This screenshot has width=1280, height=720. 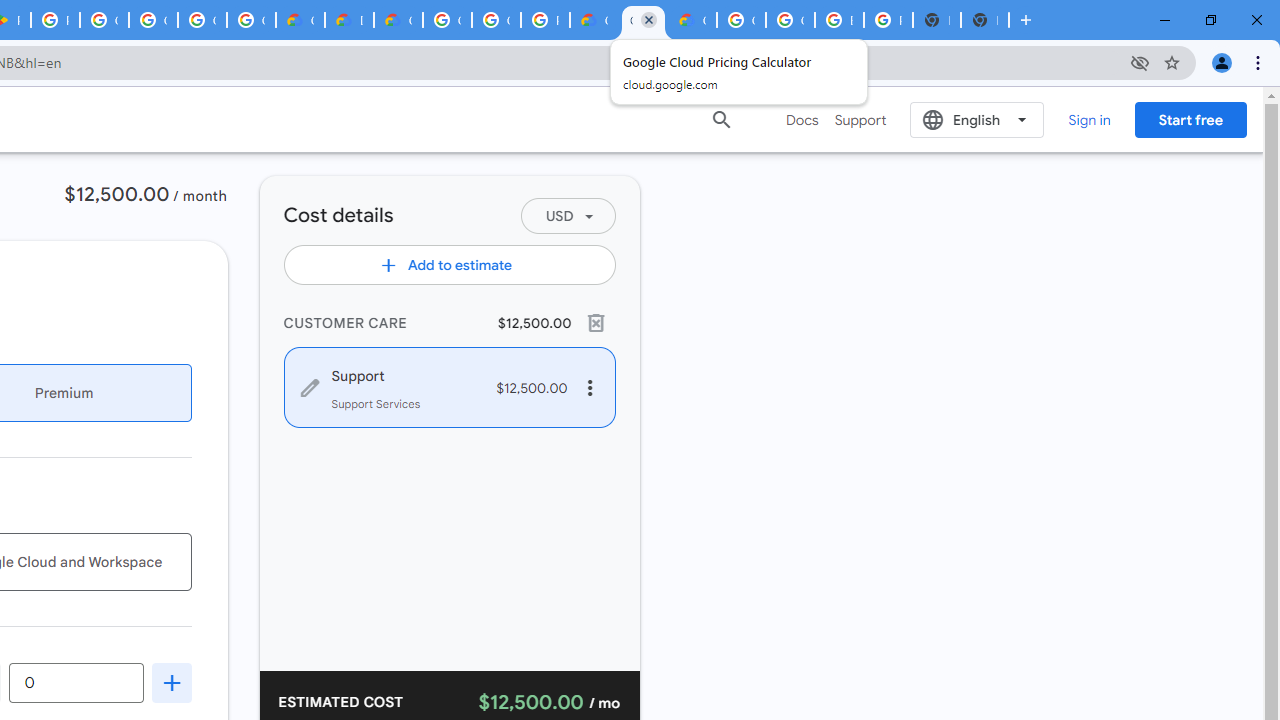 What do you see at coordinates (300, 20) in the screenshot?
I see `Customer Care | Google Cloud` at bounding box center [300, 20].